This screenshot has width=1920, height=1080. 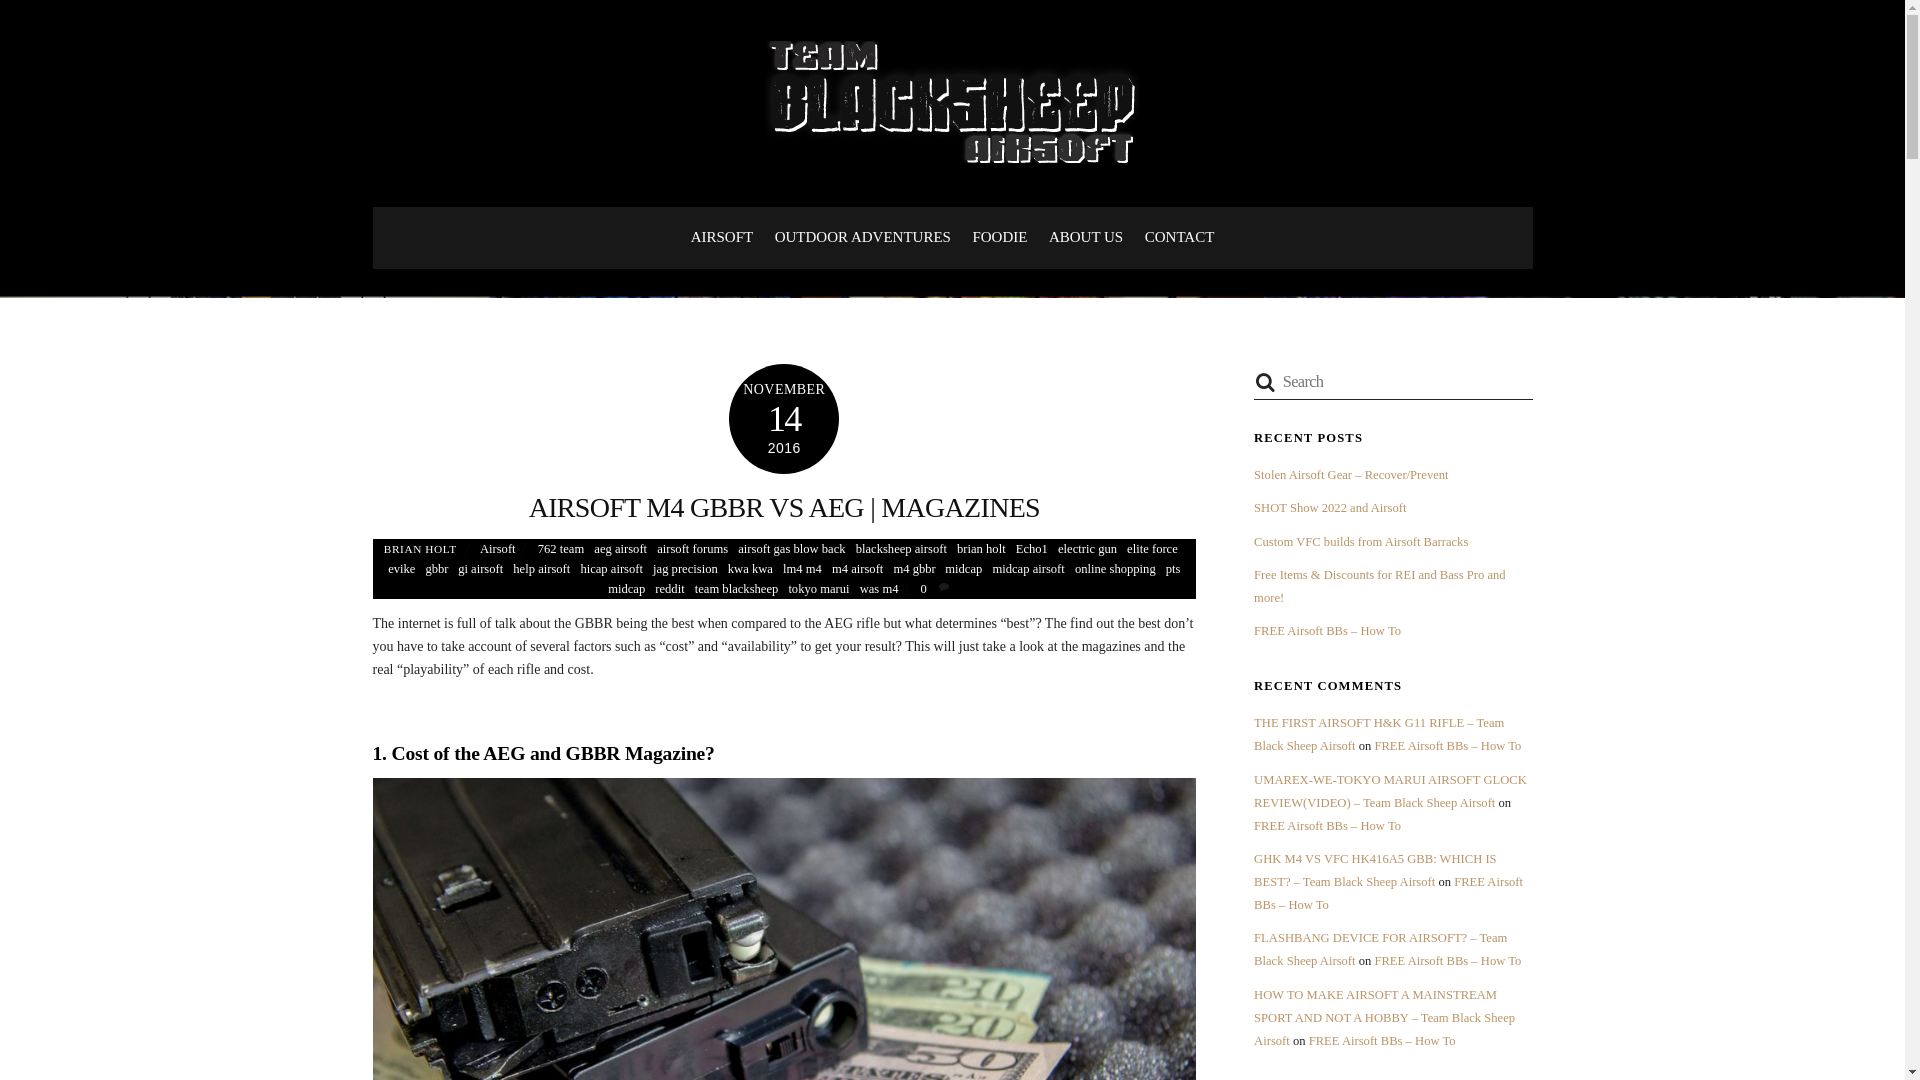 What do you see at coordinates (818, 589) in the screenshot?
I see `tokyo marui` at bounding box center [818, 589].